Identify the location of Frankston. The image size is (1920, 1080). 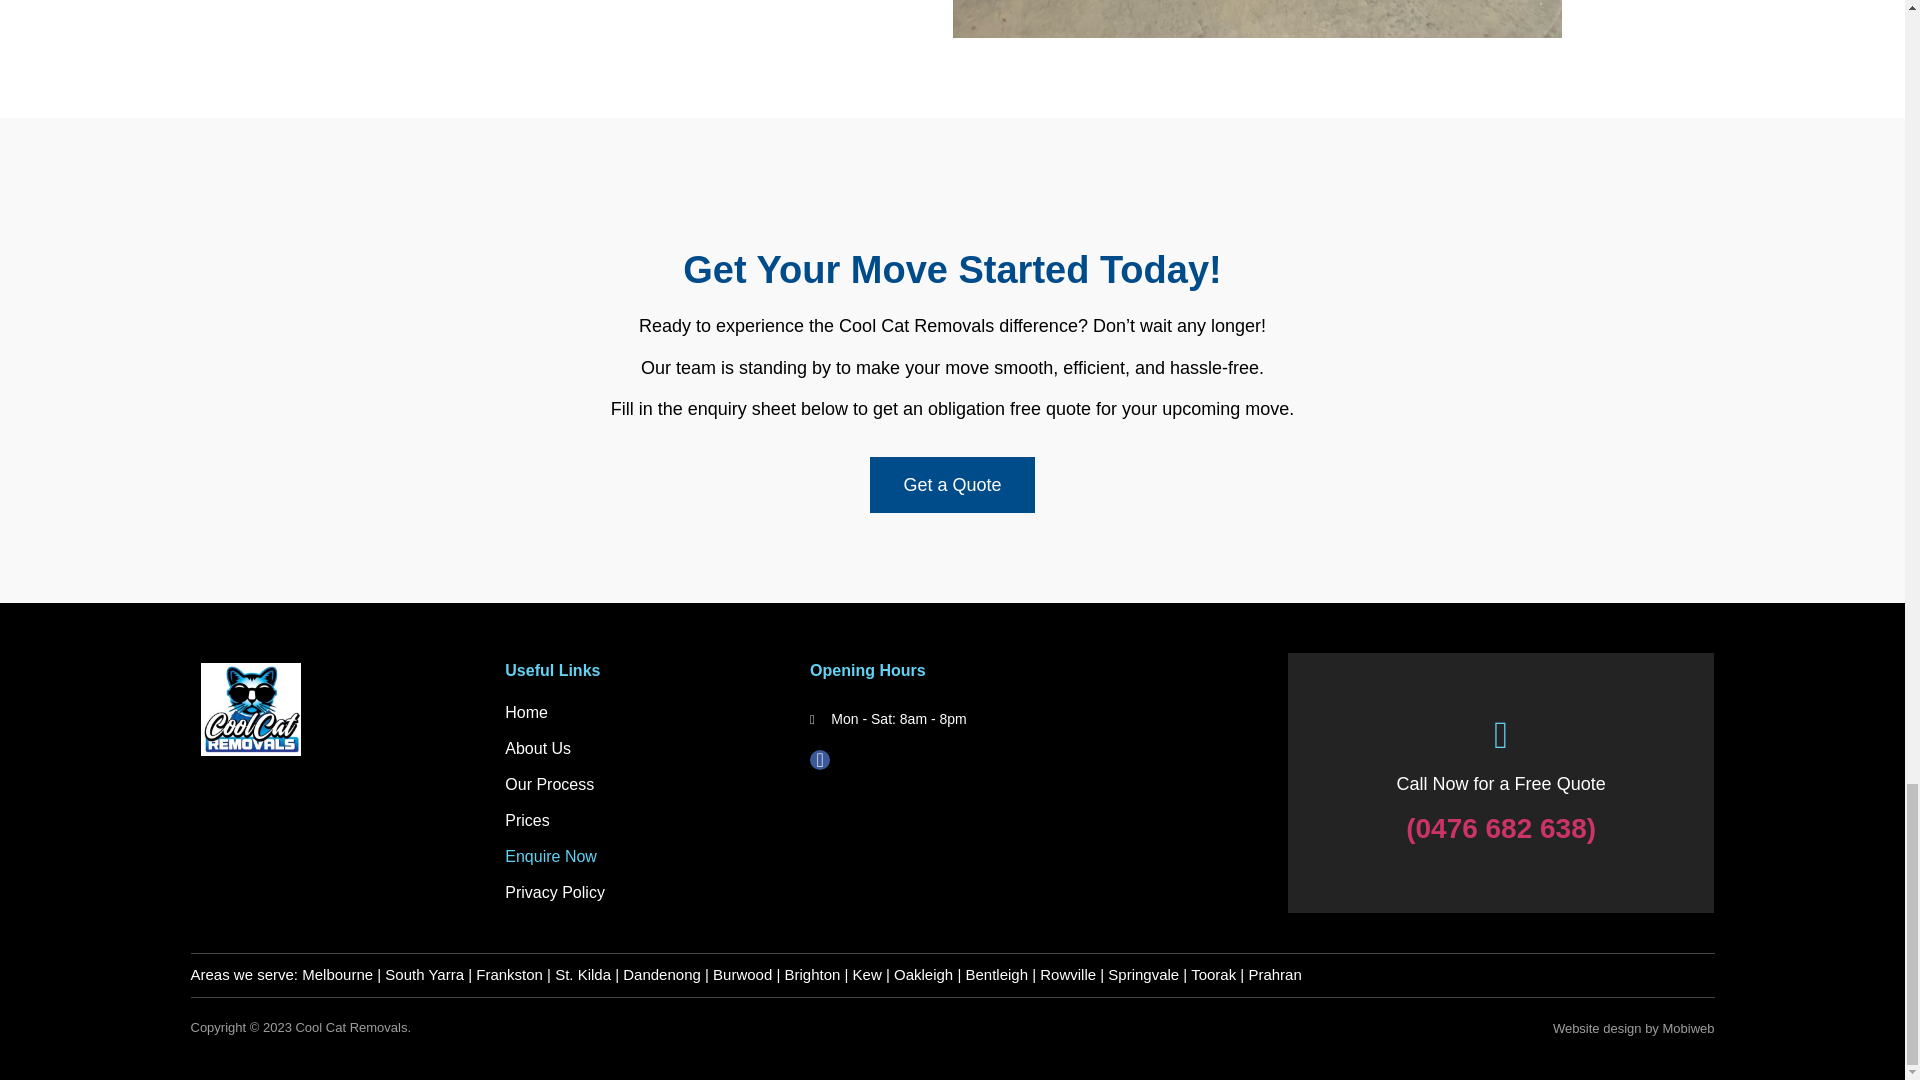
(510, 974).